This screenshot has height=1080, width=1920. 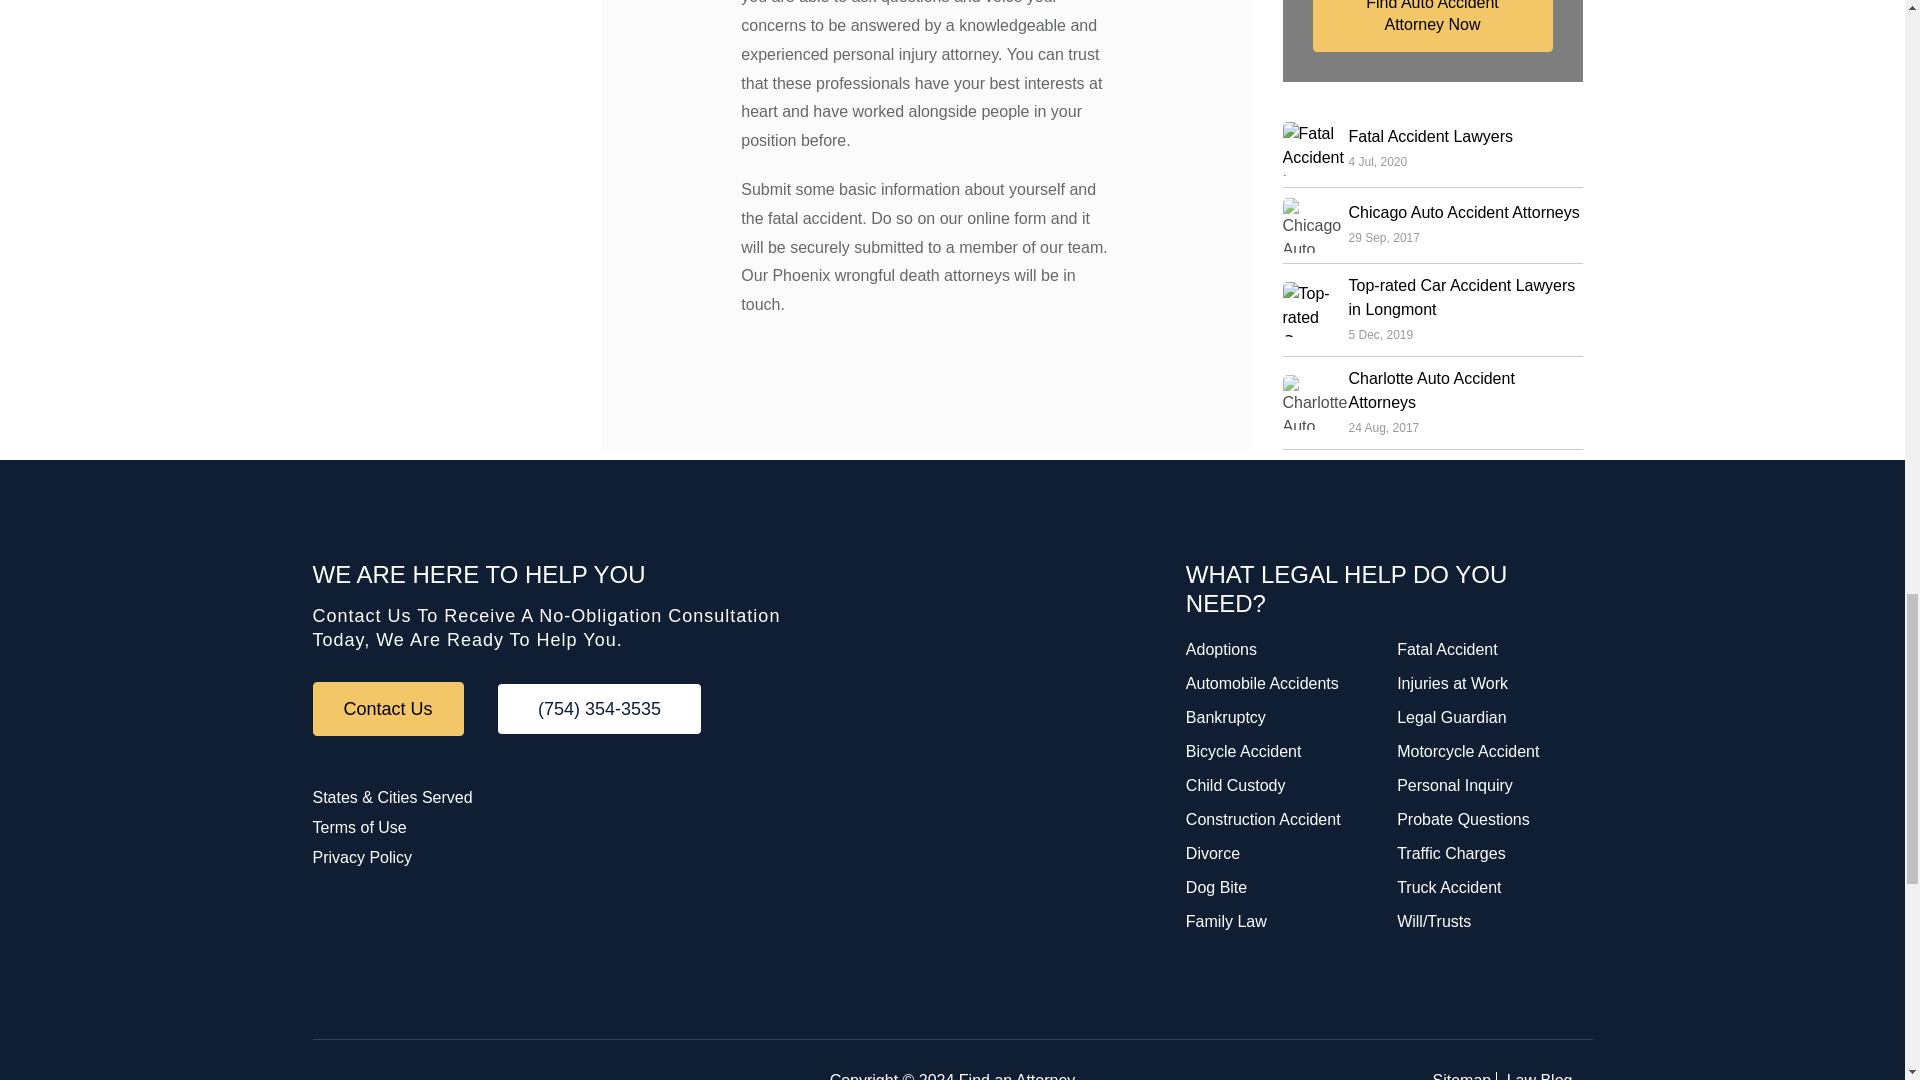 I want to click on Automobile Accidents, so click(x=1262, y=684).